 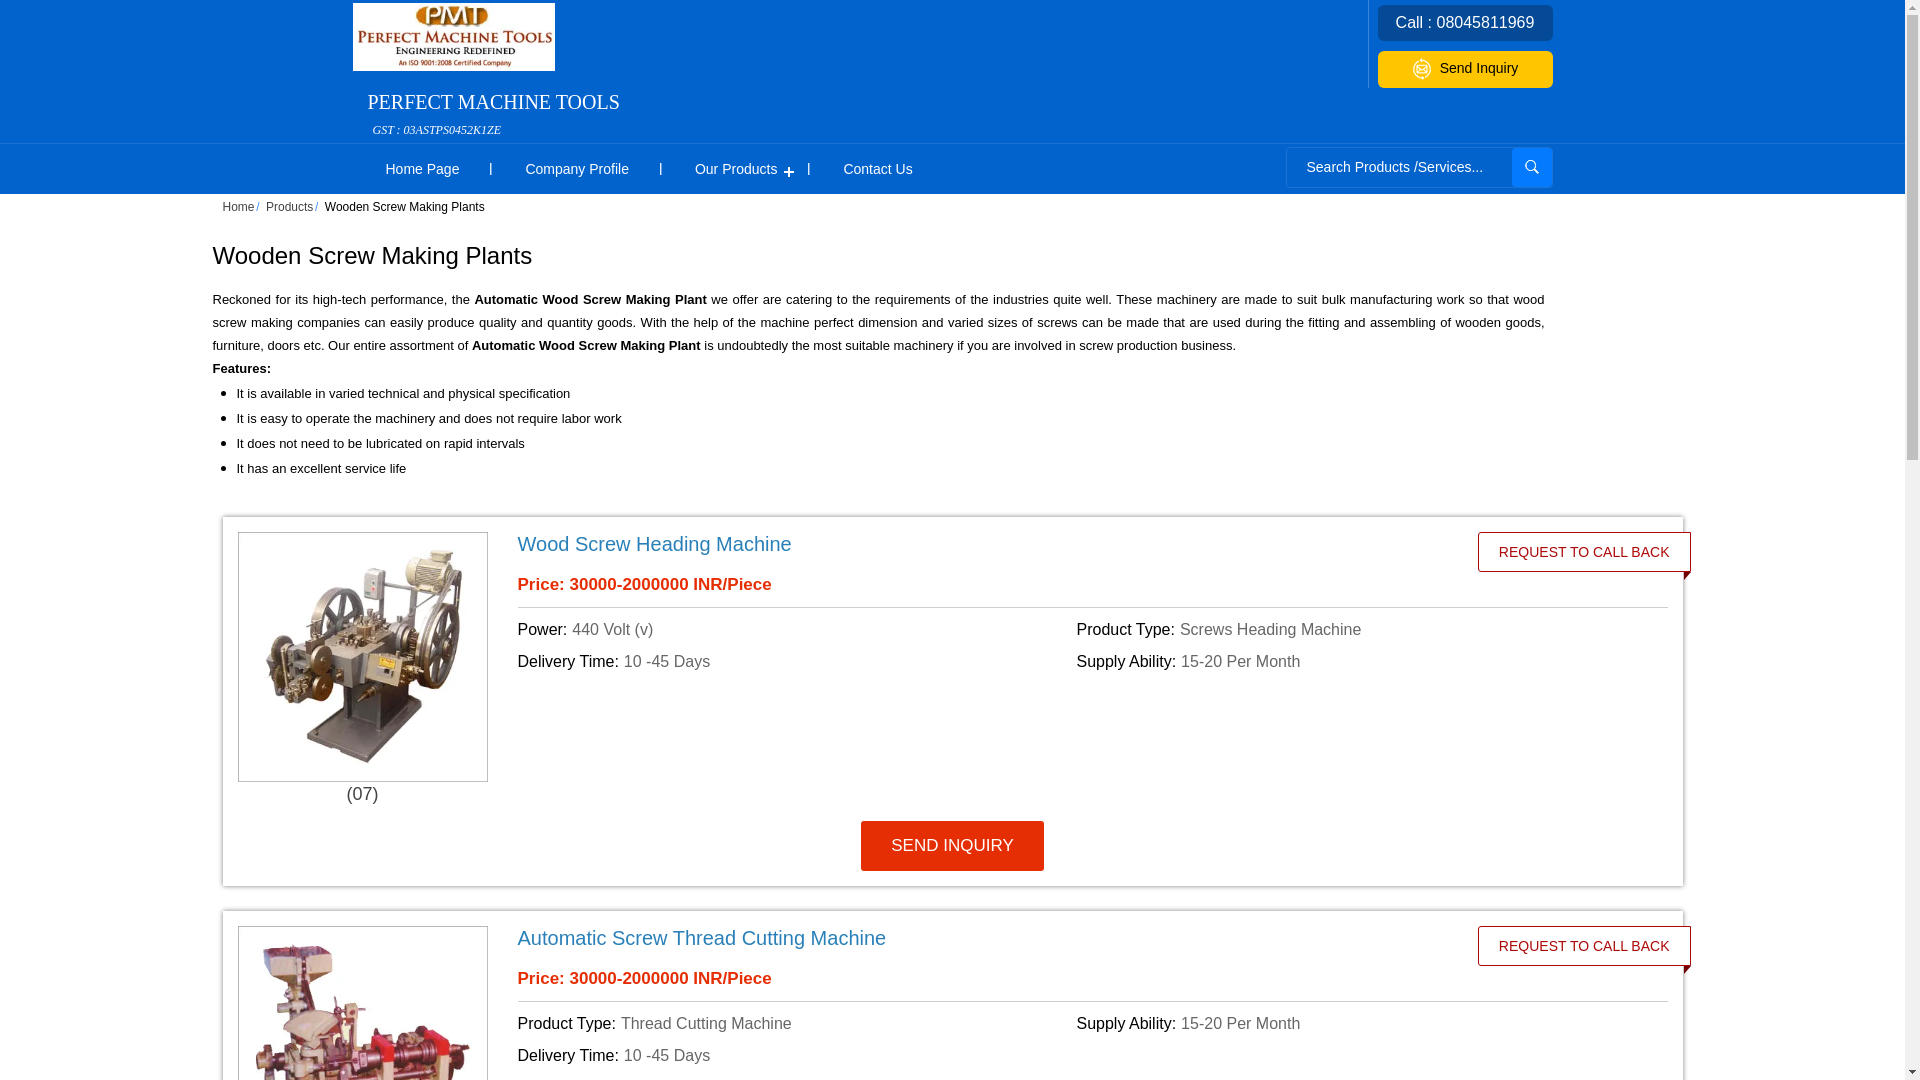 What do you see at coordinates (421, 168) in the screenshot?
I see `Home Page` at bounding box center [421, 168].